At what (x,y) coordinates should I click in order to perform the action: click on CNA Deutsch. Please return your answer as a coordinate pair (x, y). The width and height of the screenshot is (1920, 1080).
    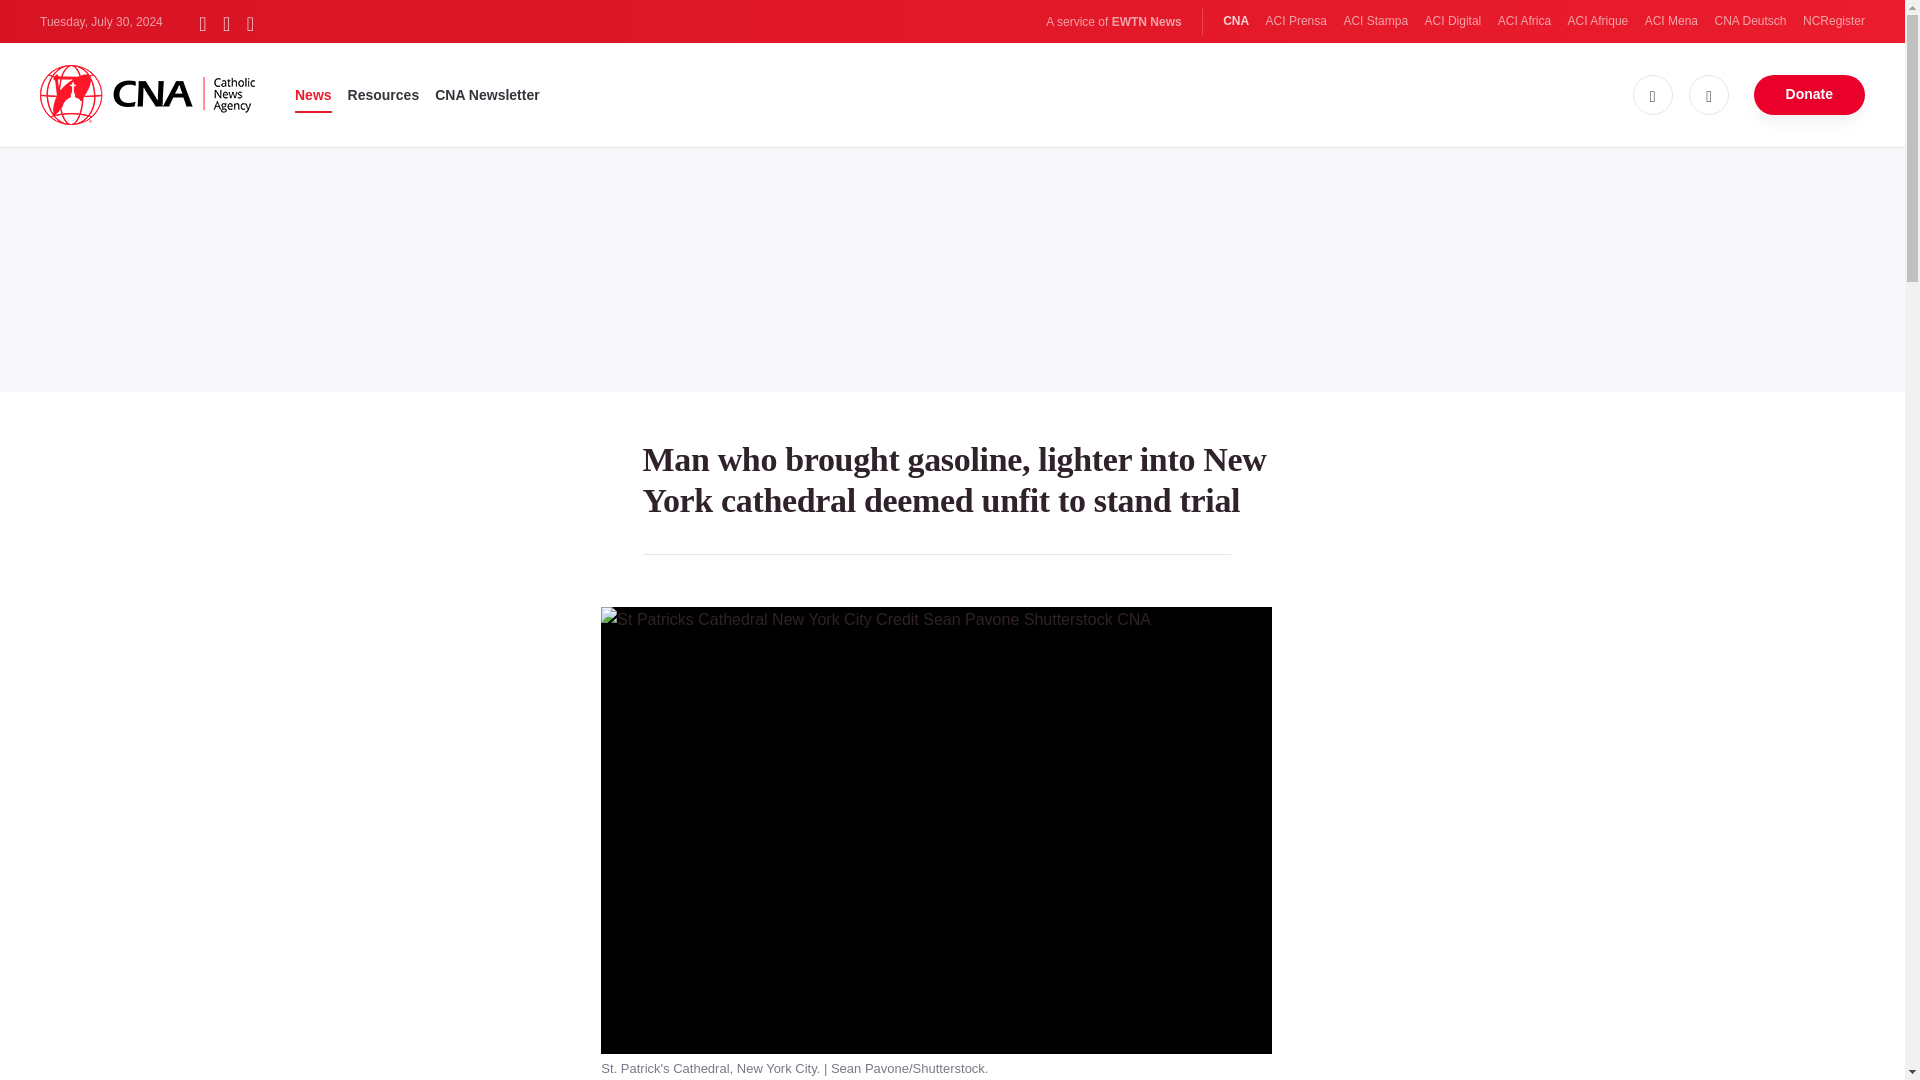
    Looking at the image, I should click on (1750, 21).